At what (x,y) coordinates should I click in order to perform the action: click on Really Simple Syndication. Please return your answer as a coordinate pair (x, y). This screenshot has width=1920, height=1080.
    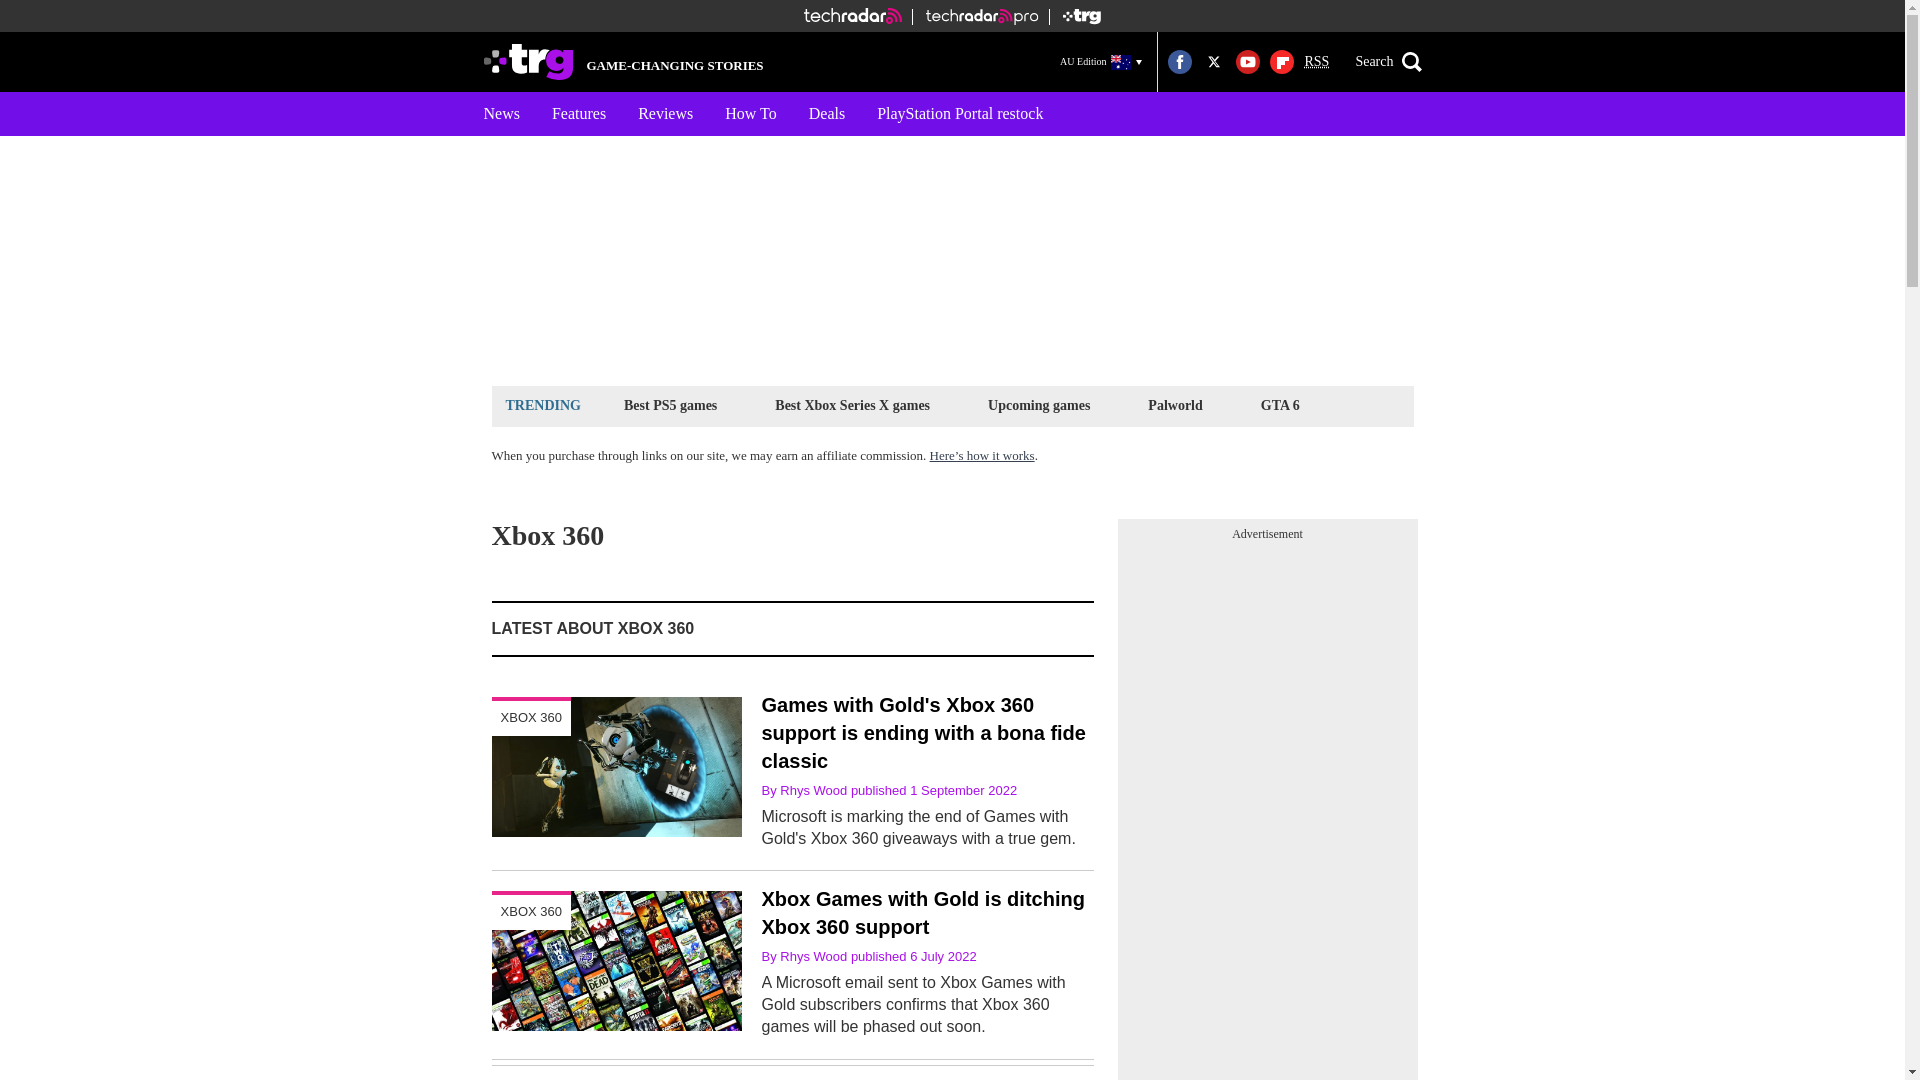
    Looking at the image, I should click on (1316, 62).